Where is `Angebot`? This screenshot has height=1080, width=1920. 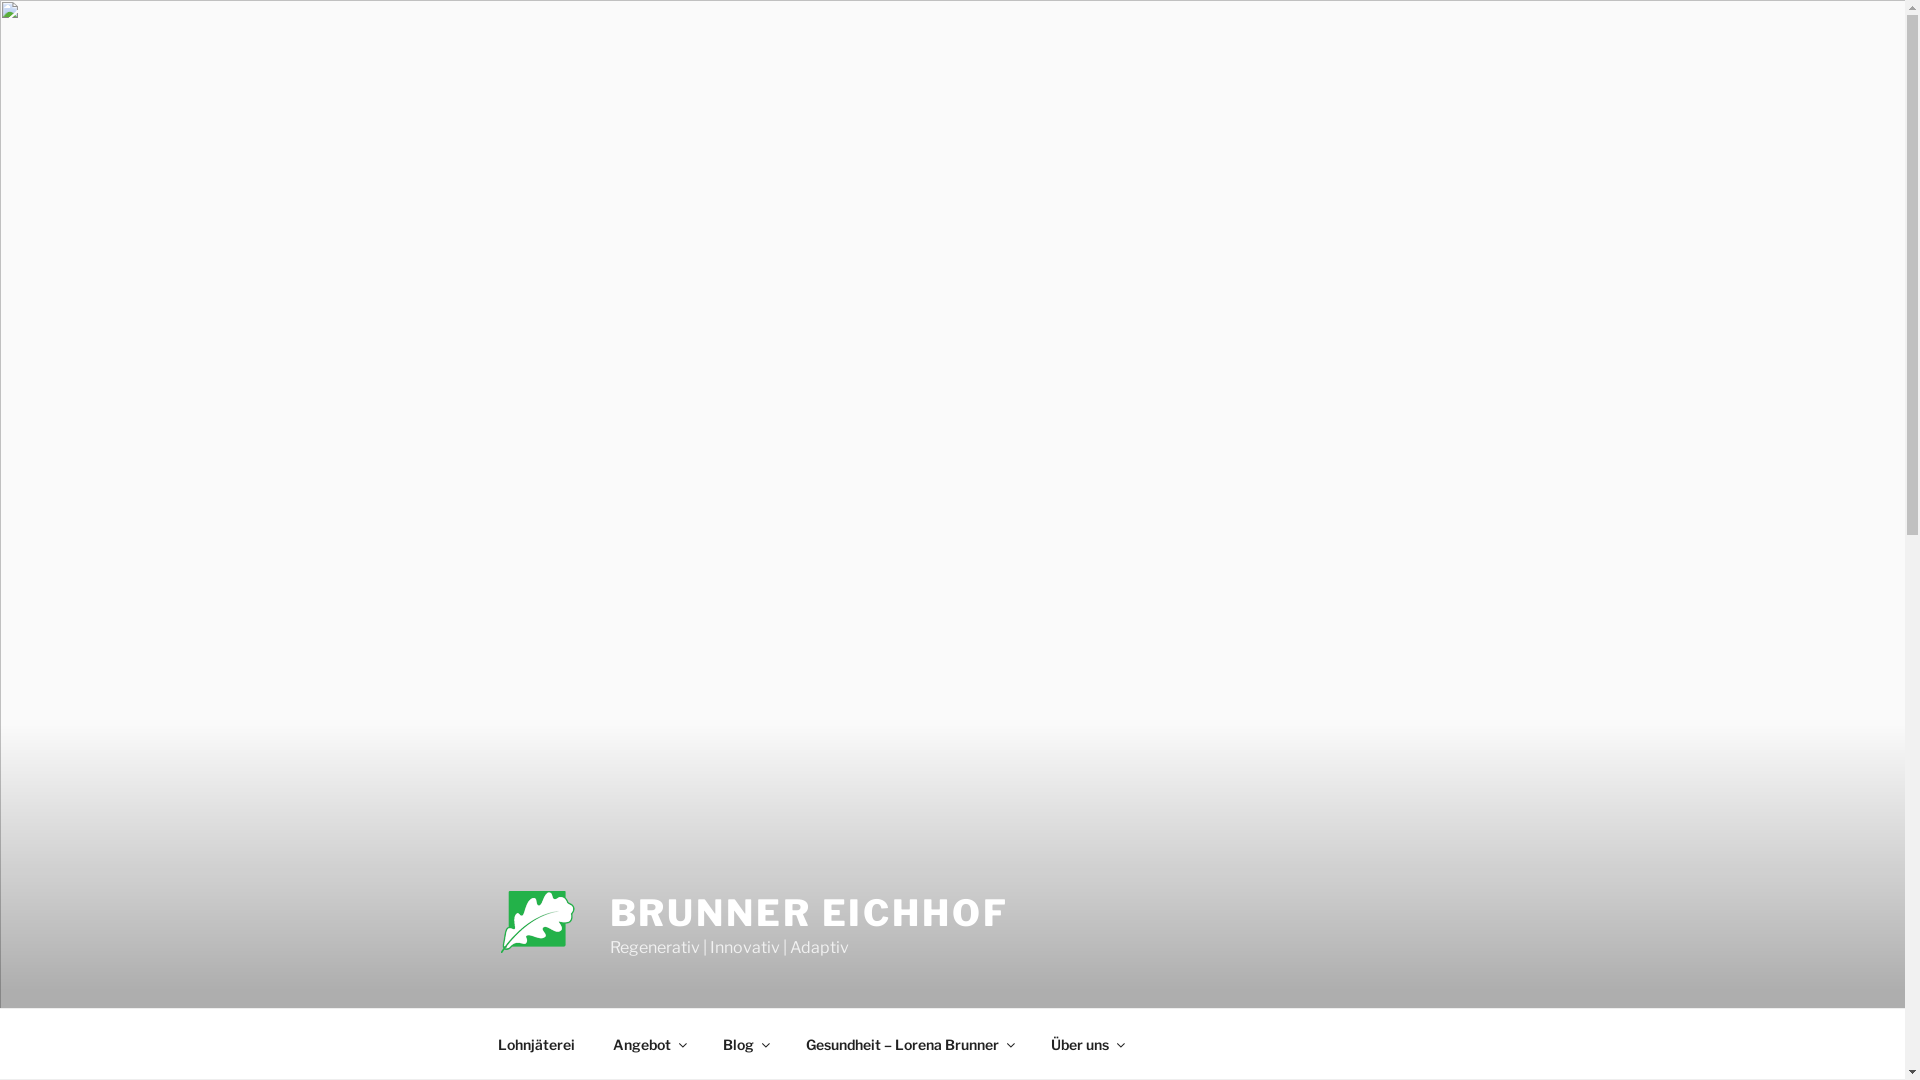 Angebot is located at coordinates (650, 1044).